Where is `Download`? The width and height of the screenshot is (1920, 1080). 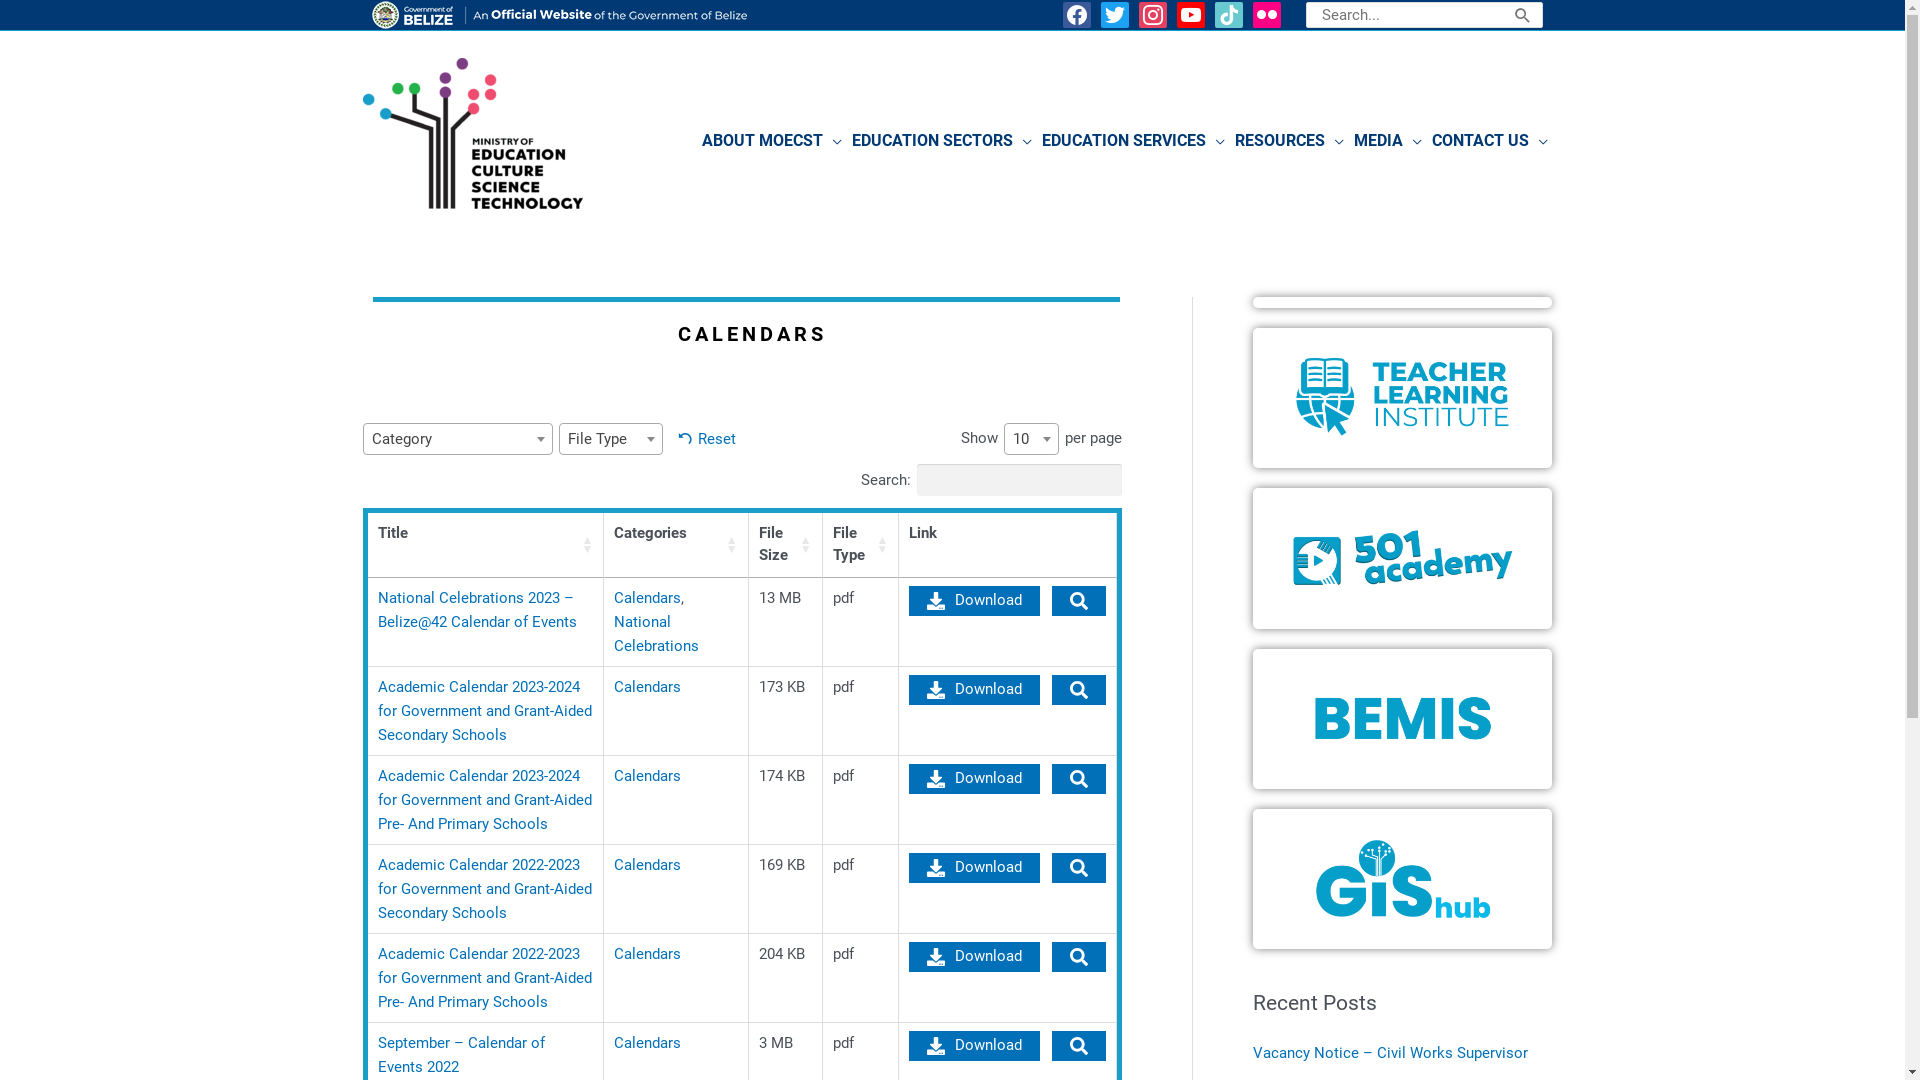
Download is located at coordinates (974, 1045).